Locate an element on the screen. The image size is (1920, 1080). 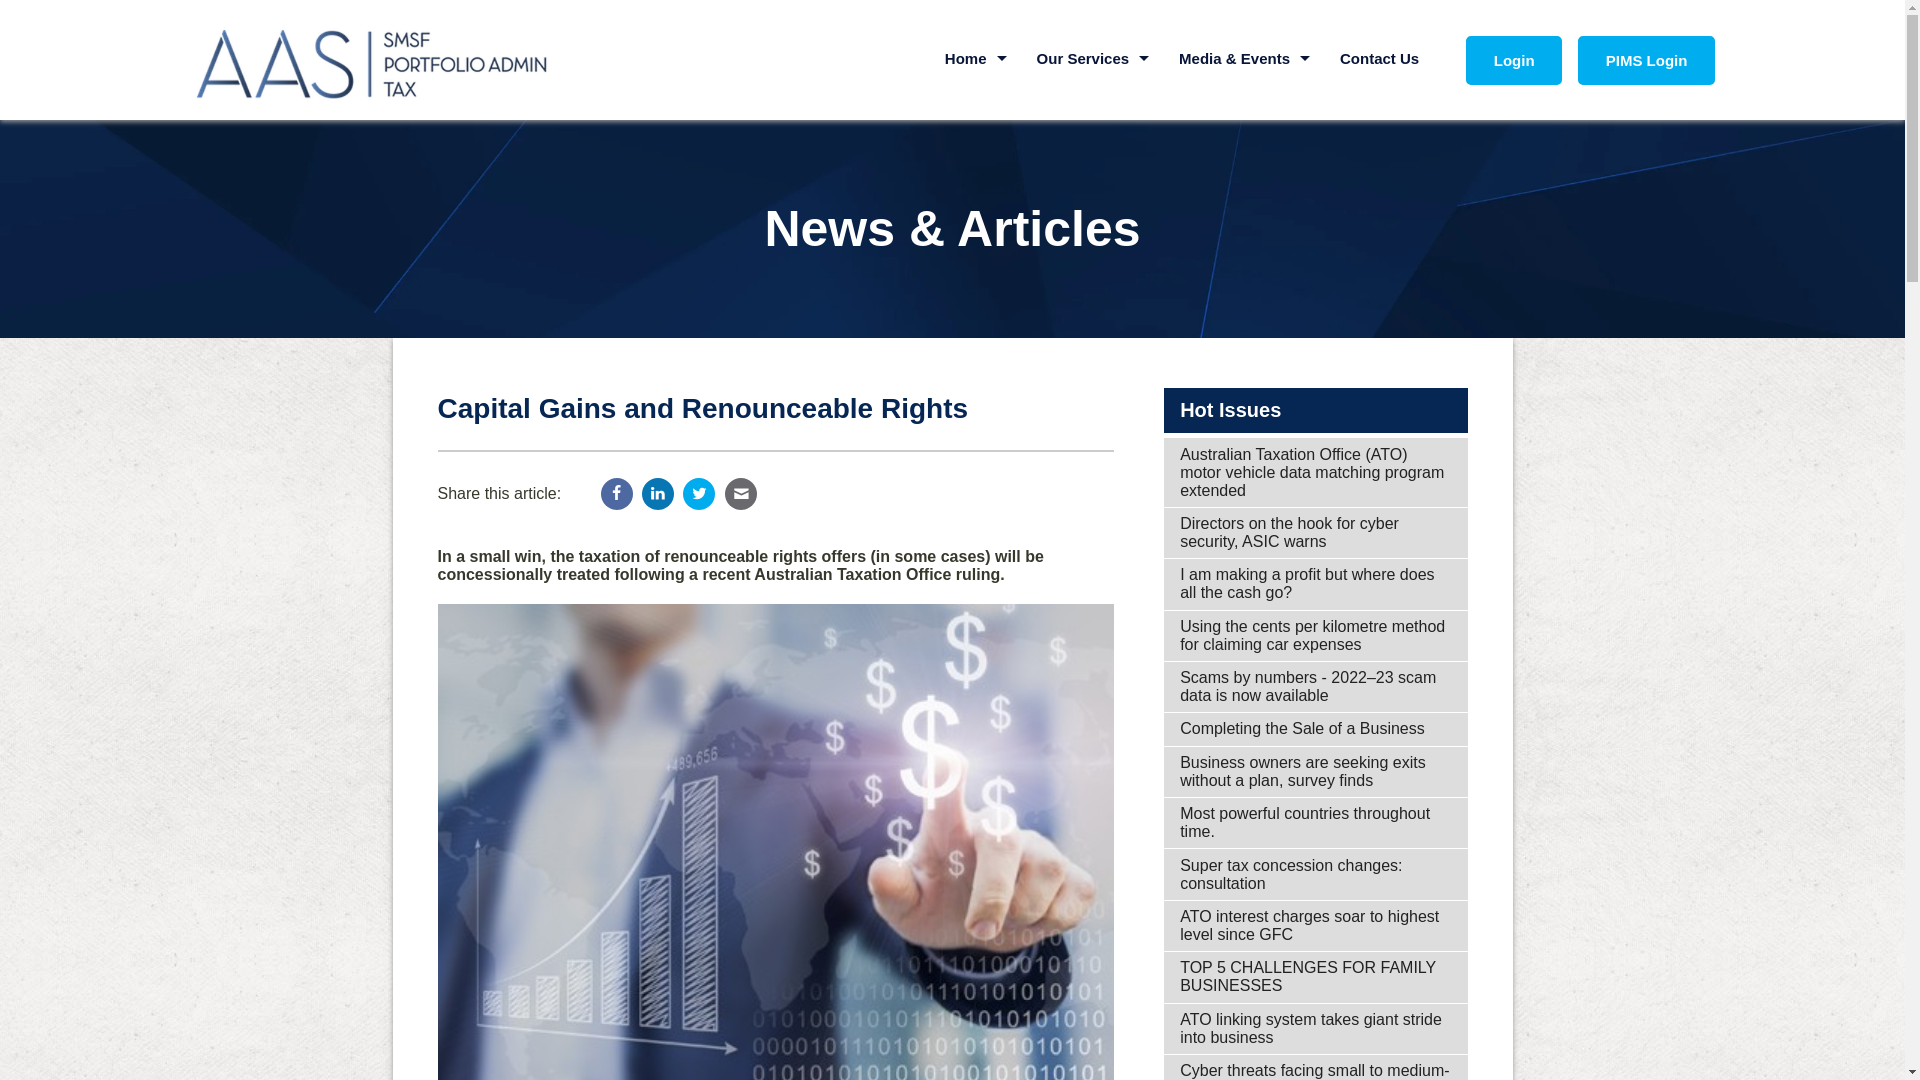
Directors on the hook for cyber security, ASIC warns is located at coordinates (1316, 533).